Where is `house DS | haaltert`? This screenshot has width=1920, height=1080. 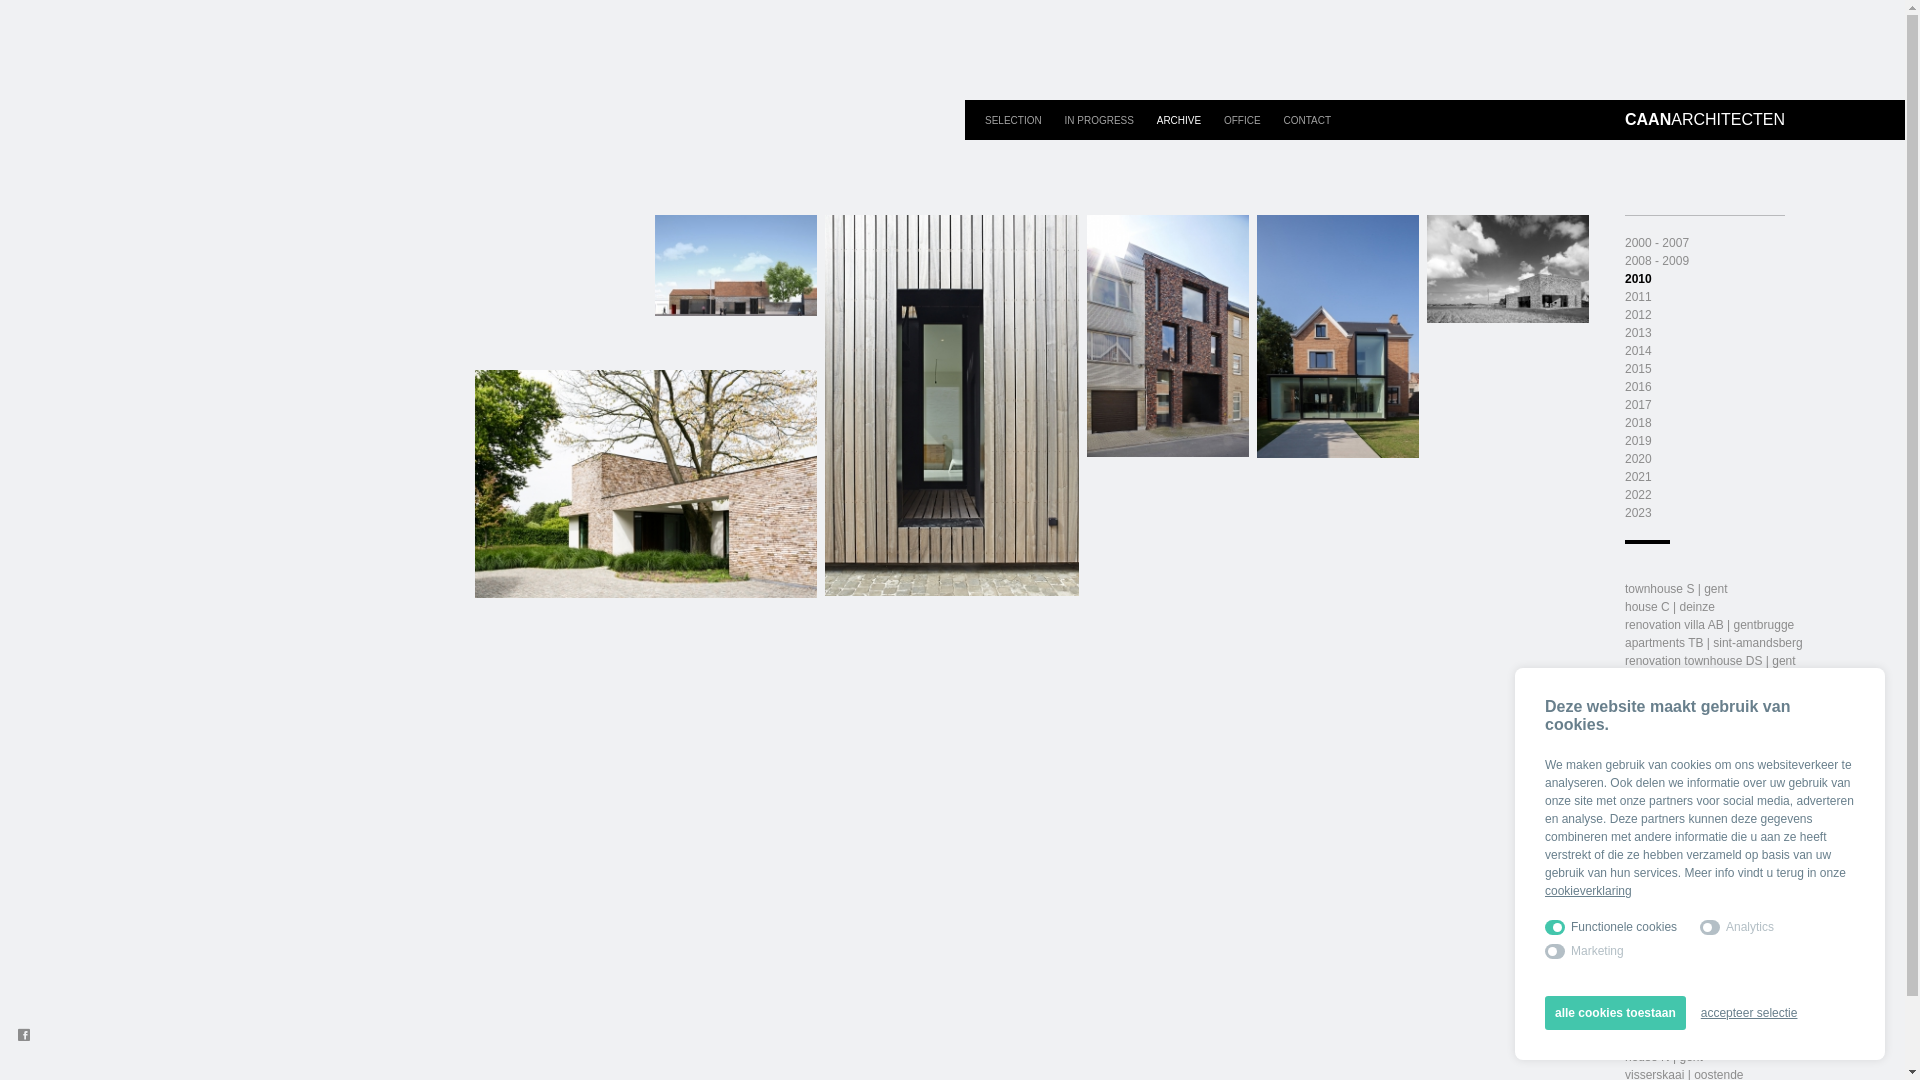
house DS | haaltert is located at coordinates (1676, 805).